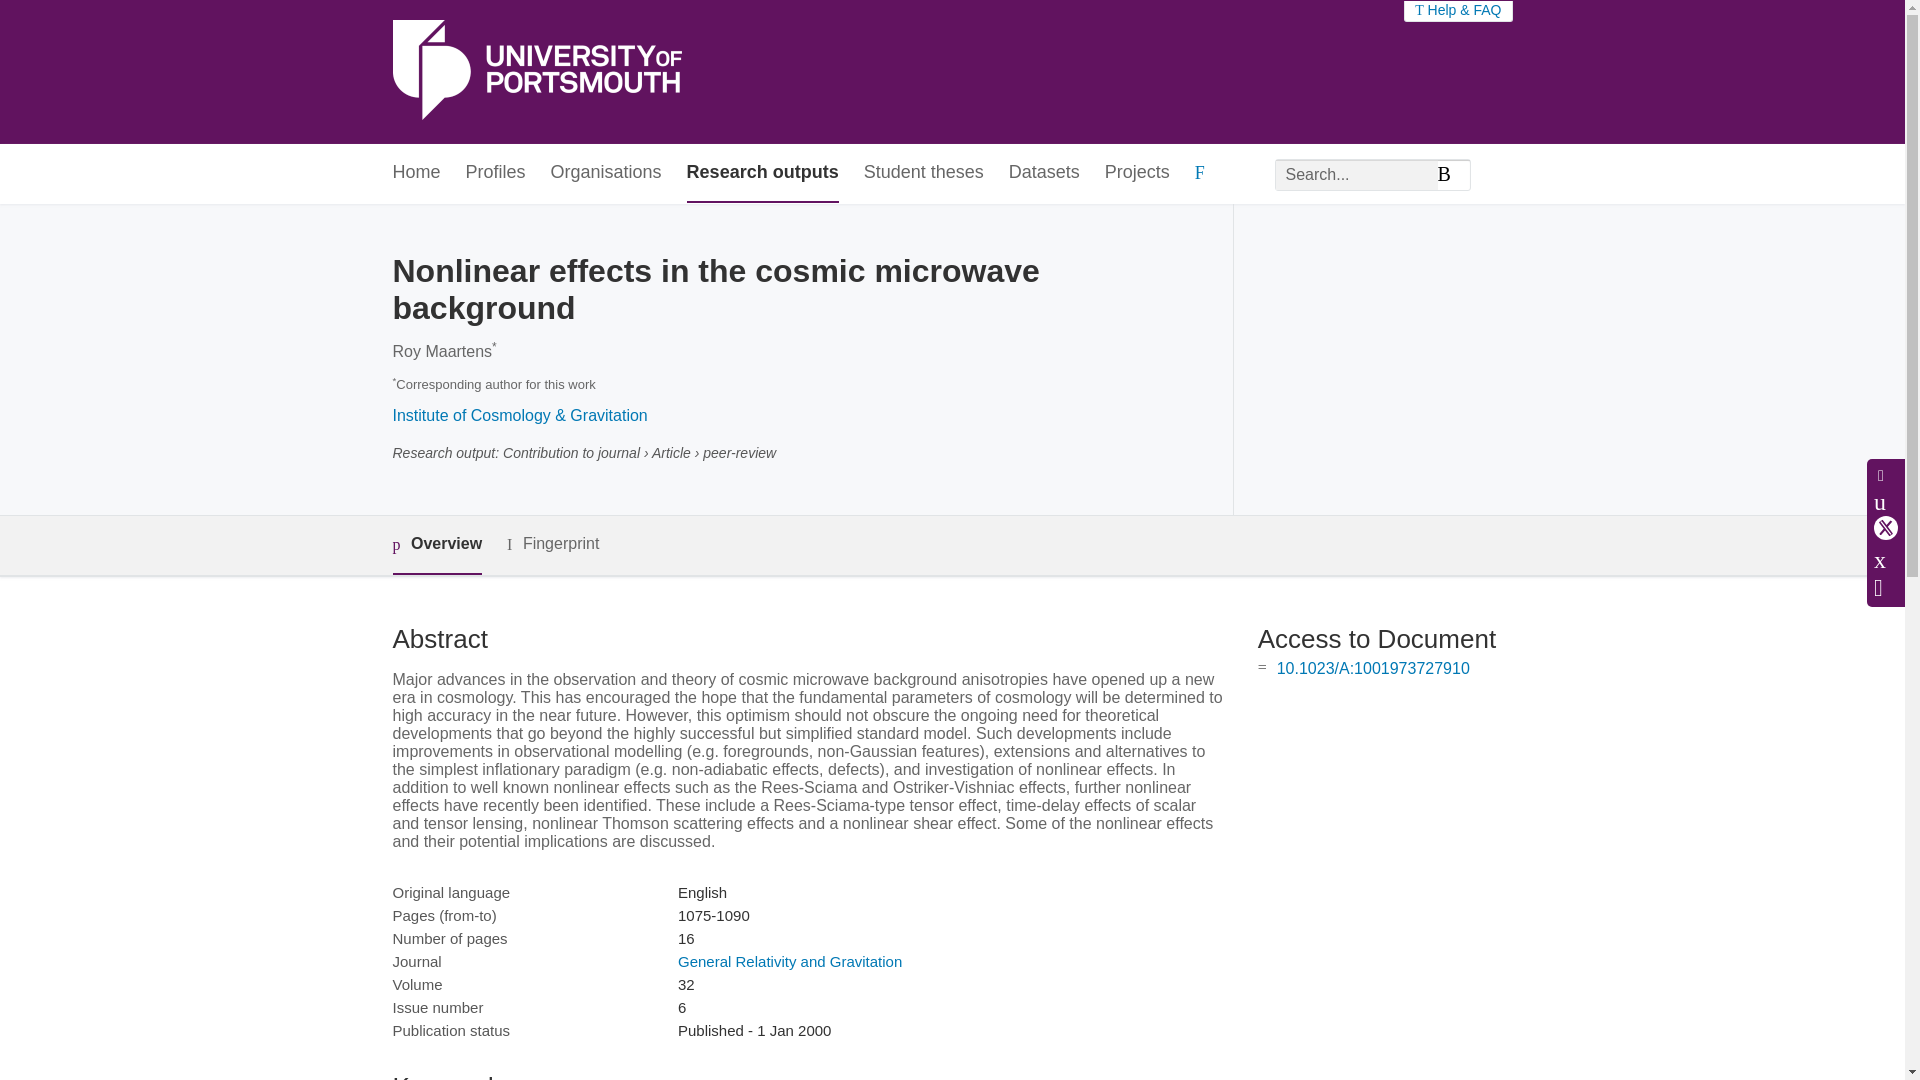 The width and height of the screenshot is (1920, 1080). Describe the element at coordinates (496, 173) in the screenshot. I see `Profiles` at that location.